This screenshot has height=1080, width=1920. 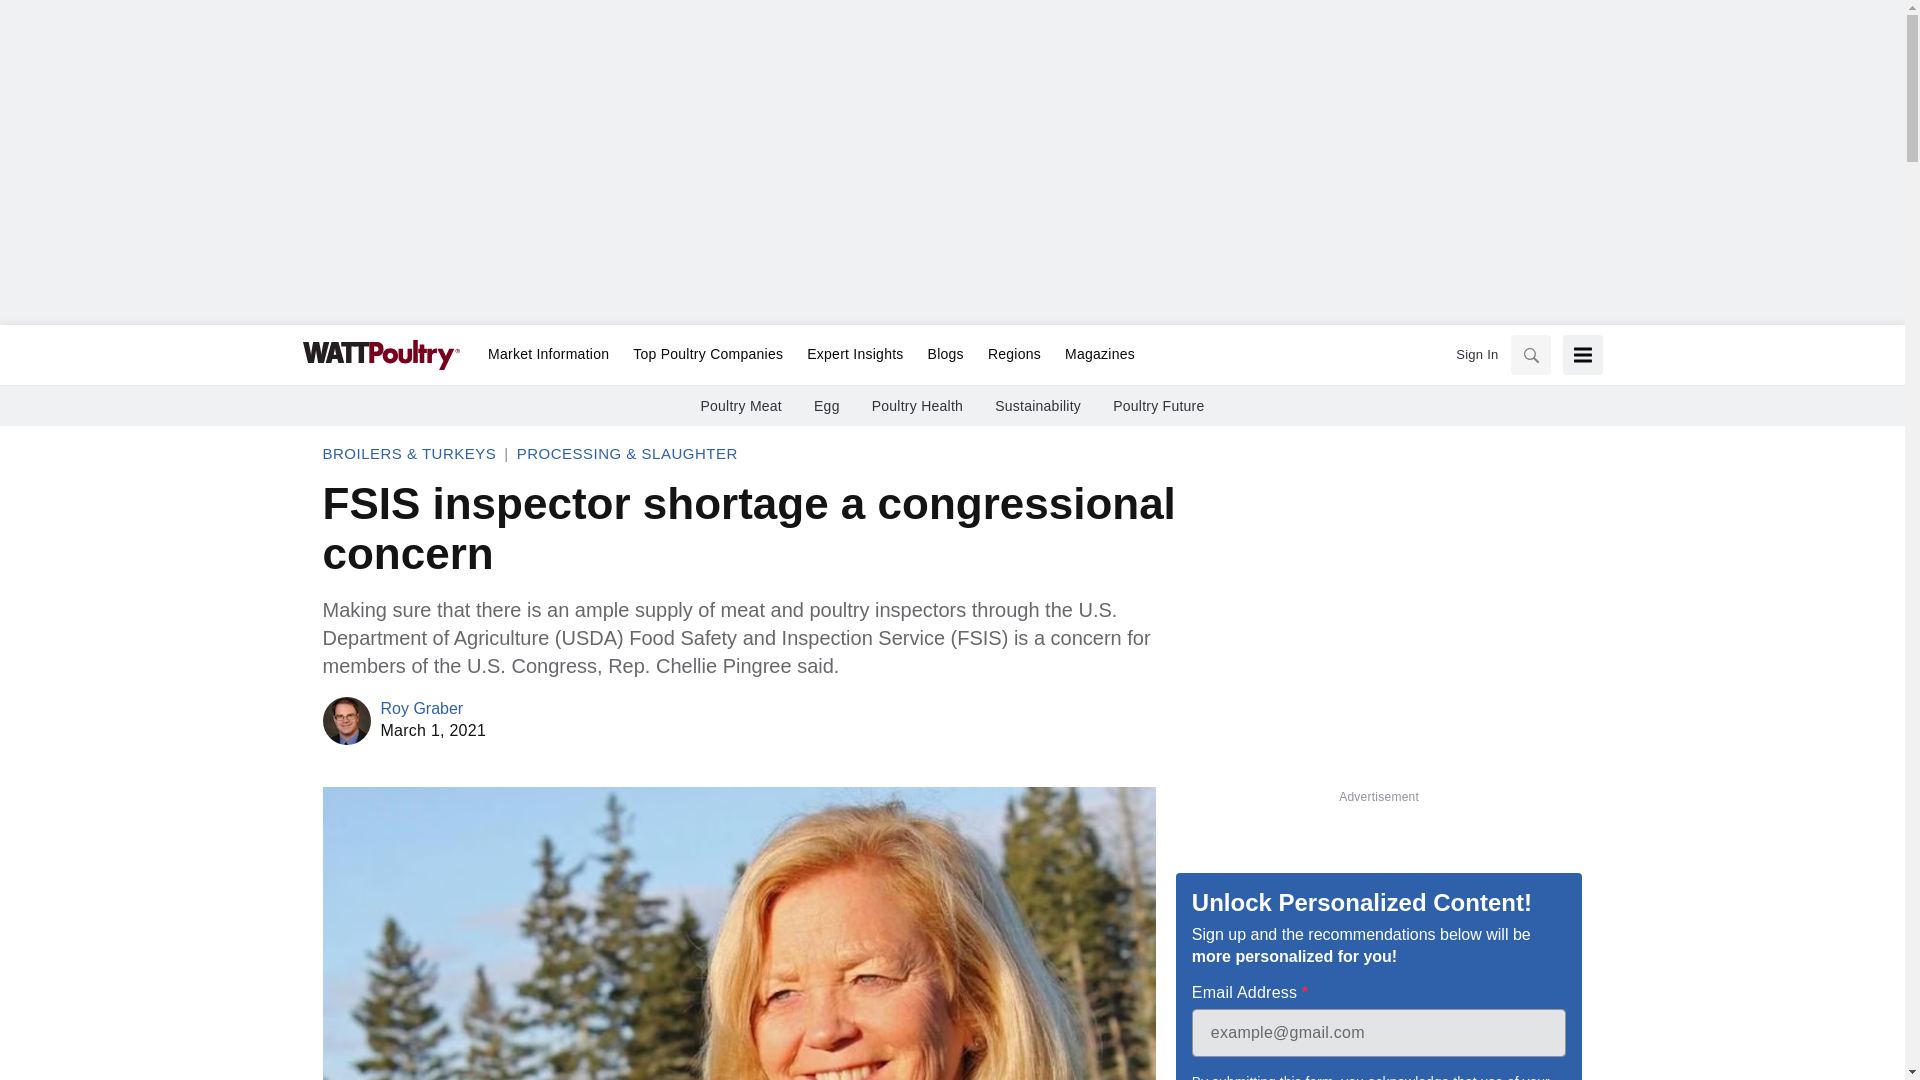 What do you see at coordinates (854, 355) in the screenshot?
I see `Expert Insights` at bounding box center [854, 355].